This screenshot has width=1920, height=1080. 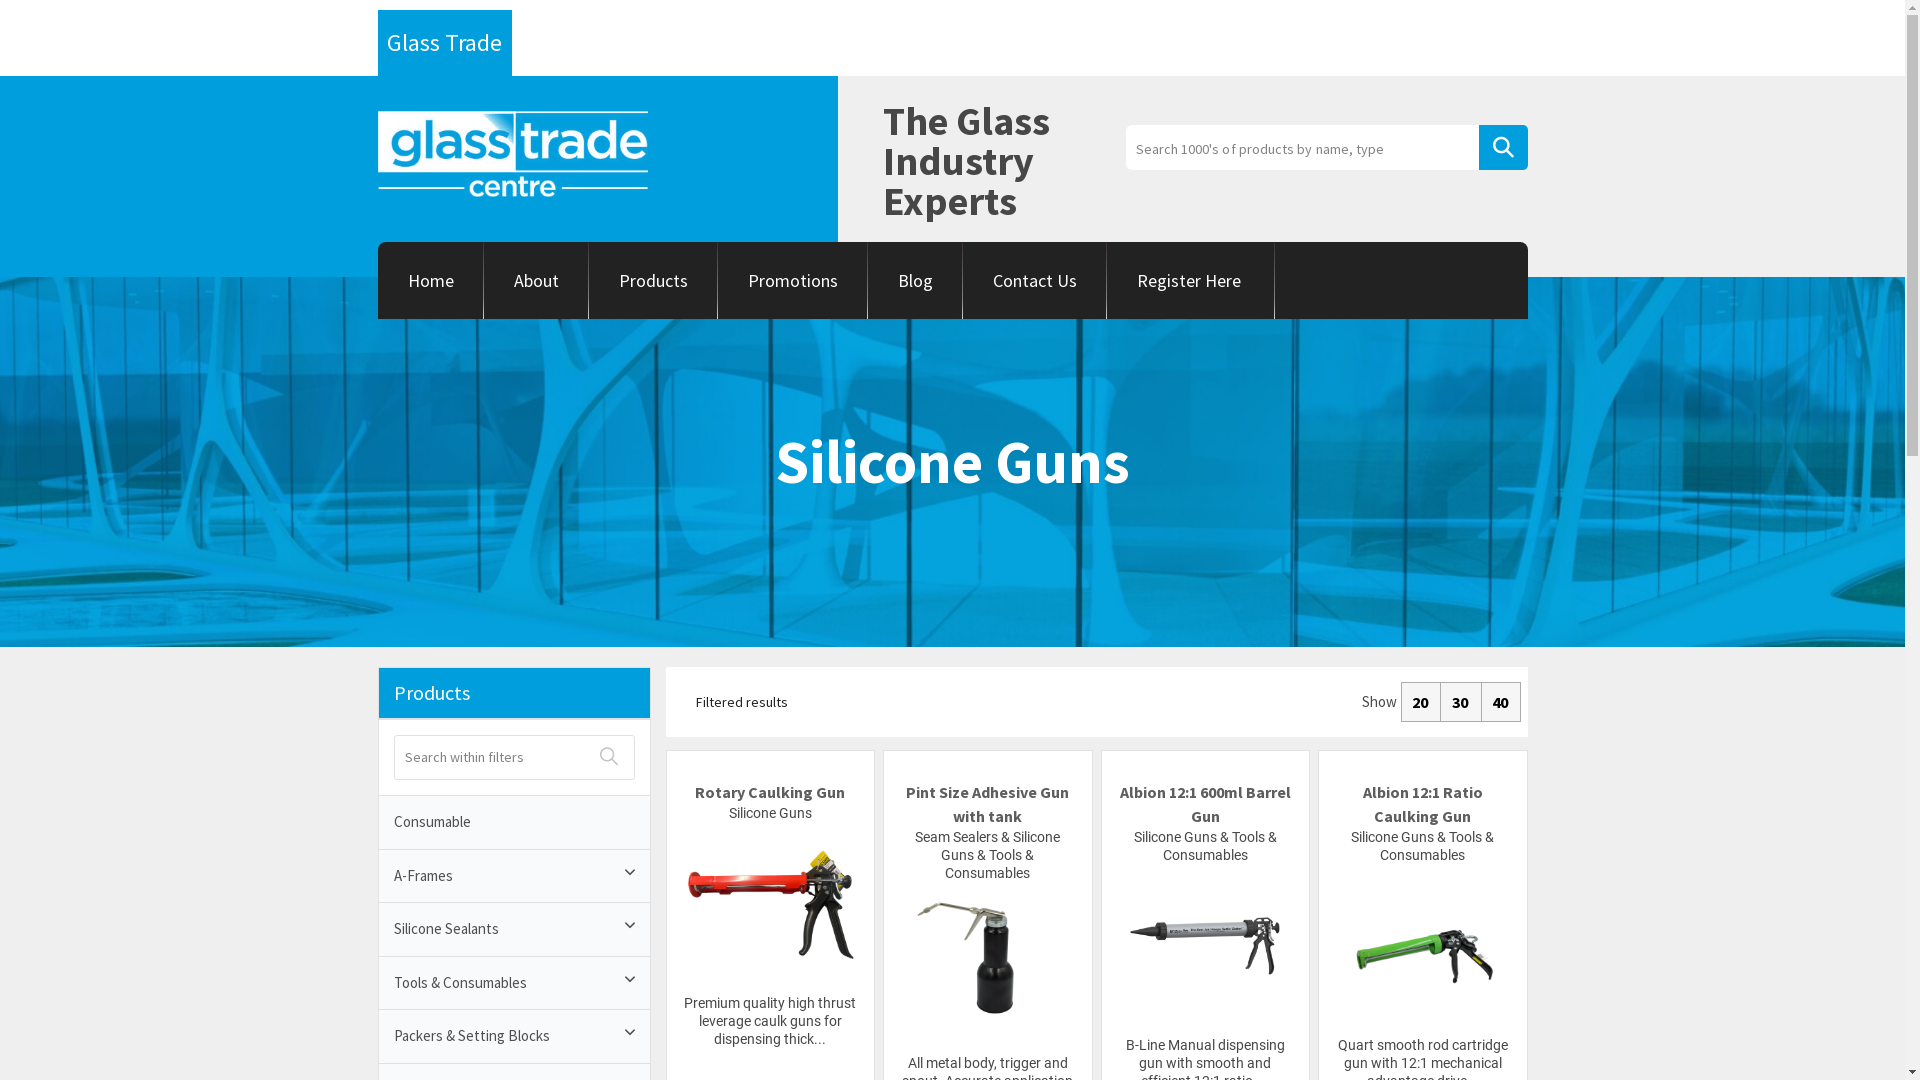 I want to click on 40, so click(x=1500, y=702).